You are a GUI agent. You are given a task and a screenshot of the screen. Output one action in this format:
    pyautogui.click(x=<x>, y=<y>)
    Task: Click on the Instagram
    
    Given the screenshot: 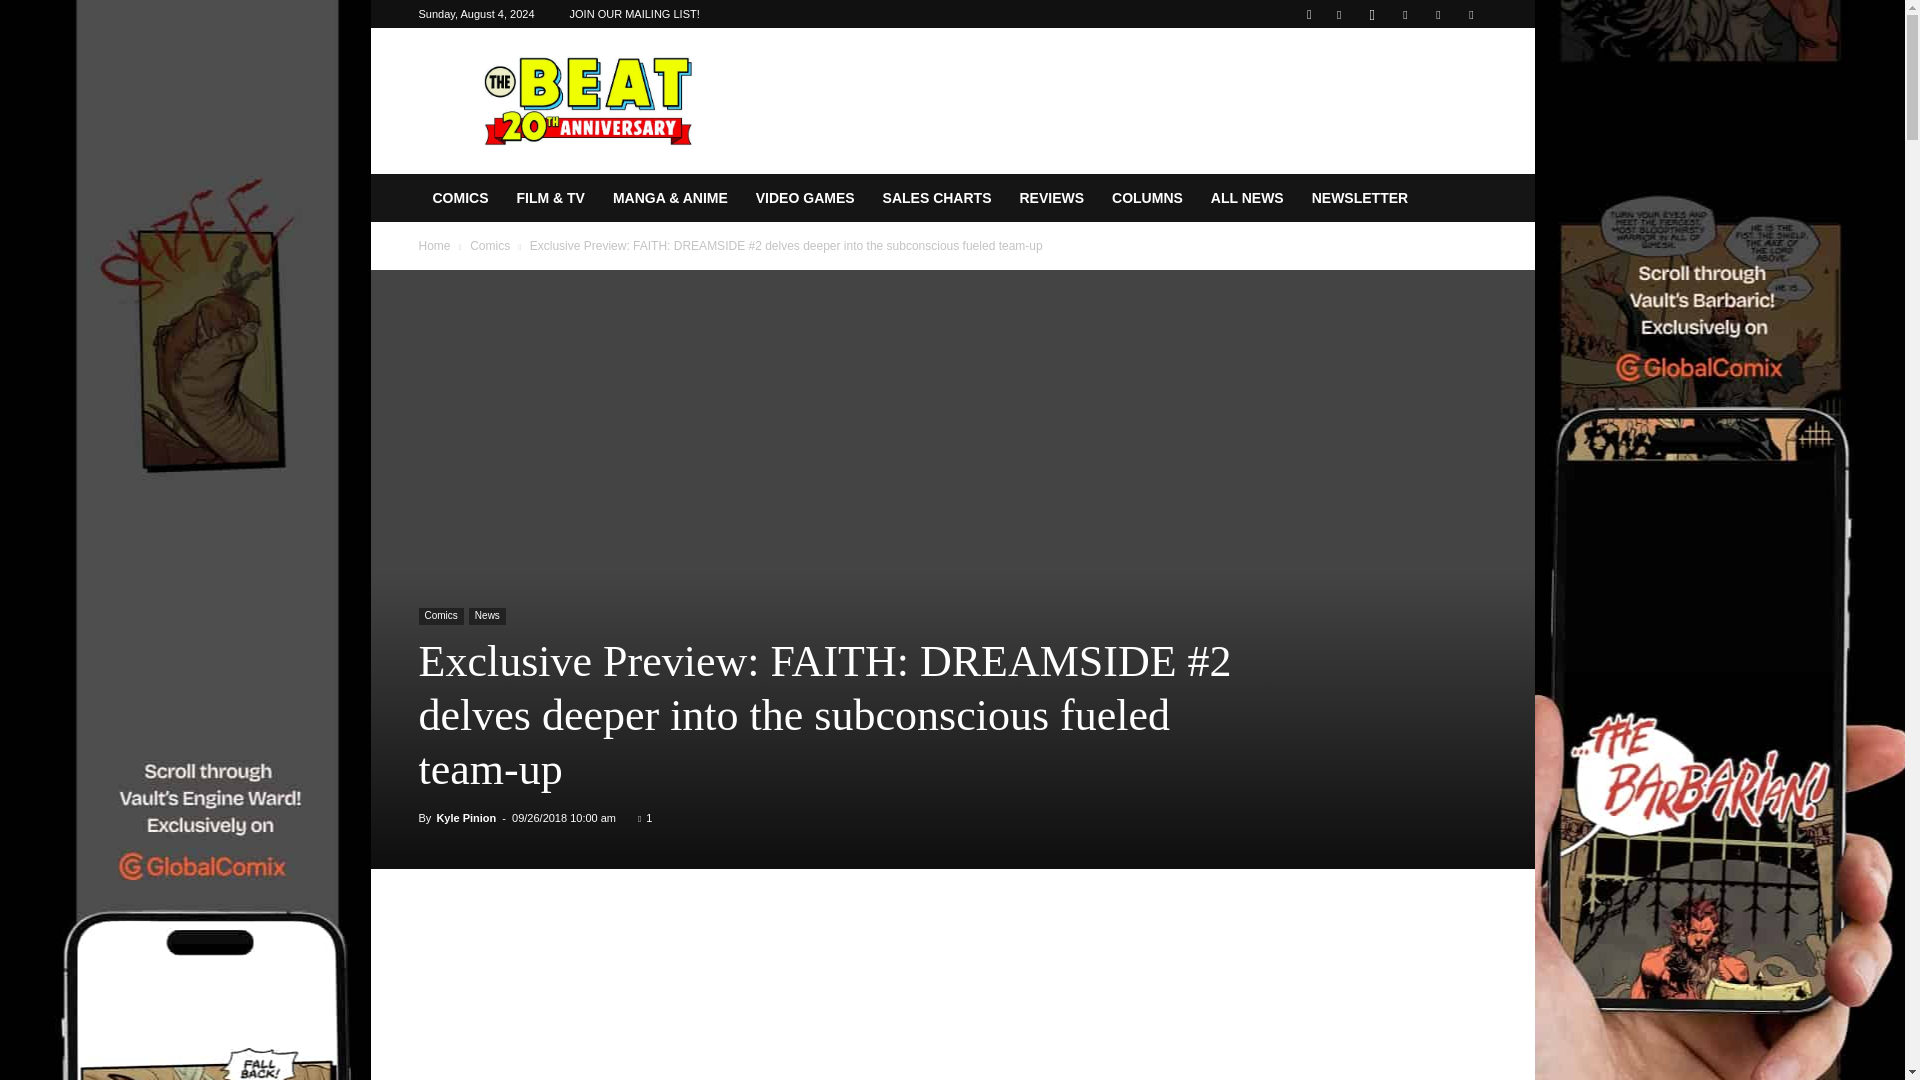 What is the action you would take?
    pyautogui.click(x=1372, y=14)
    